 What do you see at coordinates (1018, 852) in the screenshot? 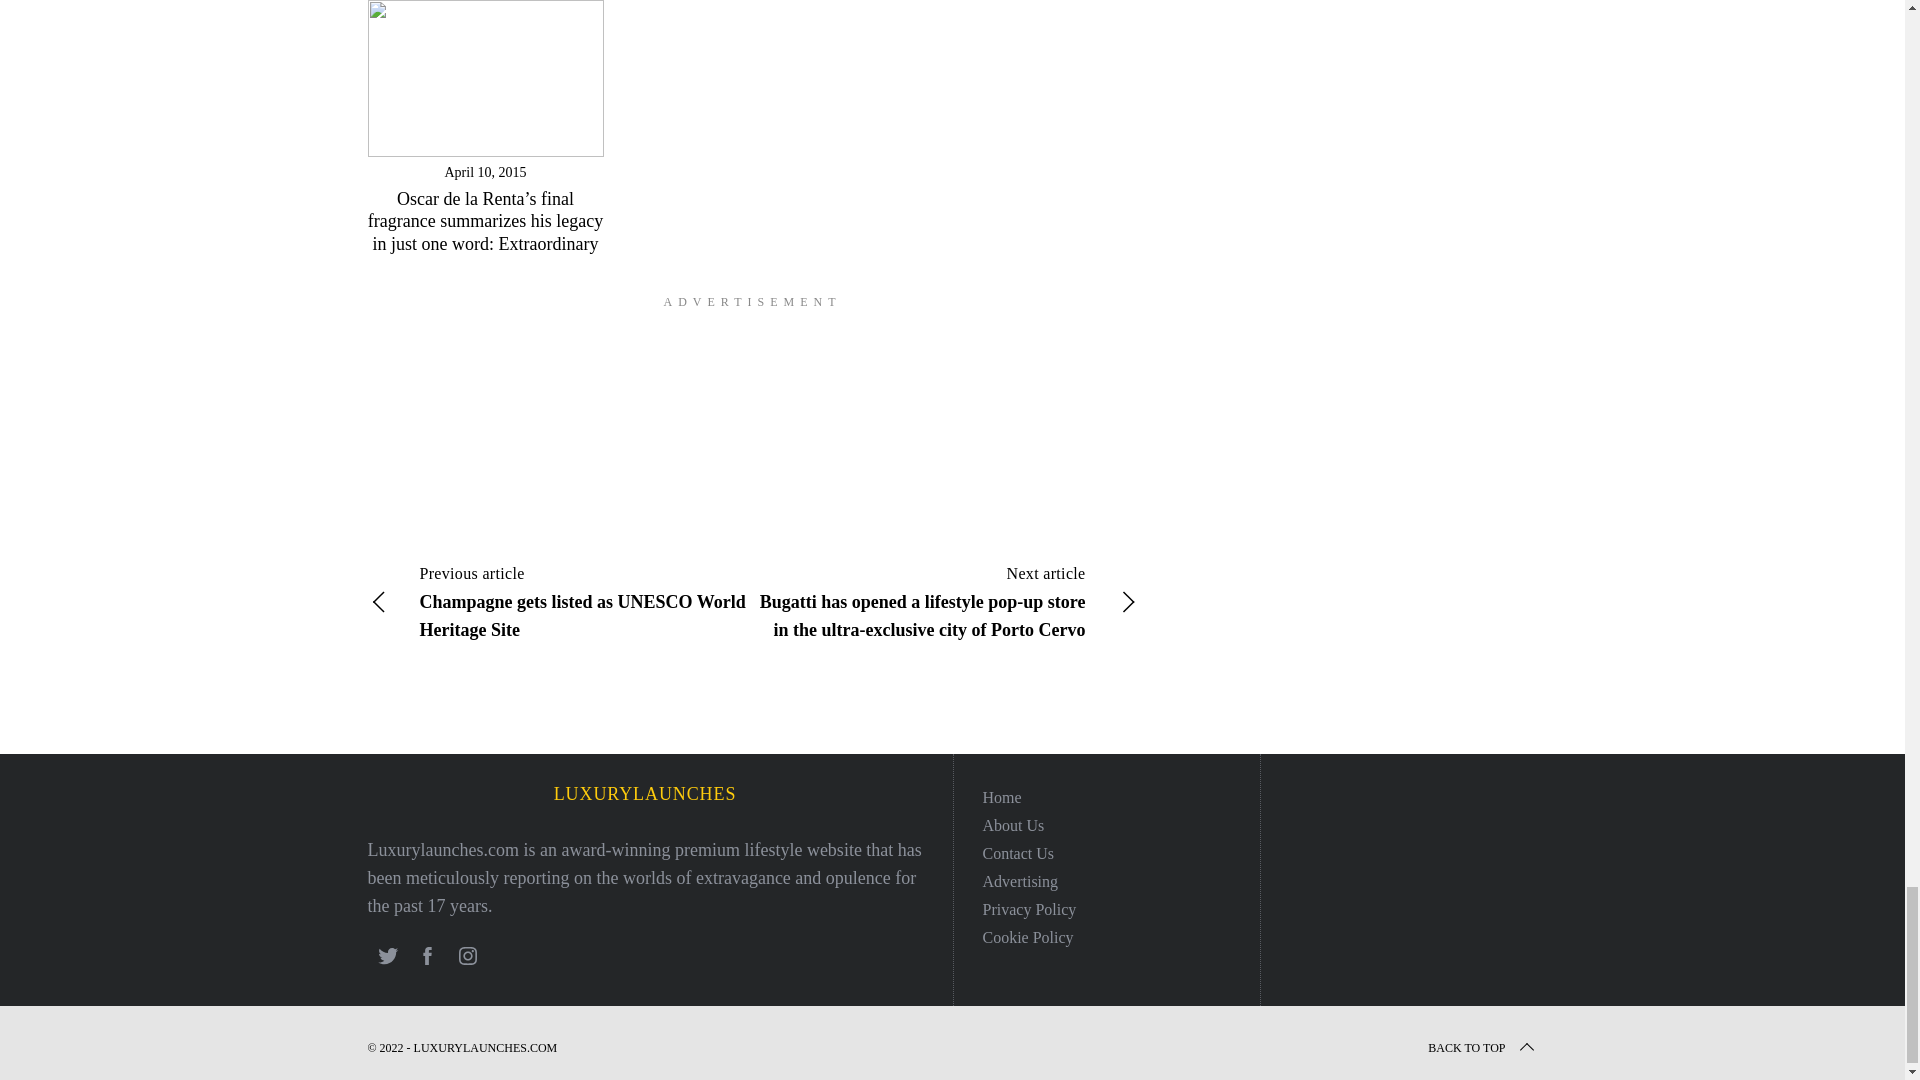
I see `Contact us` at bounding box center [1018, 852].